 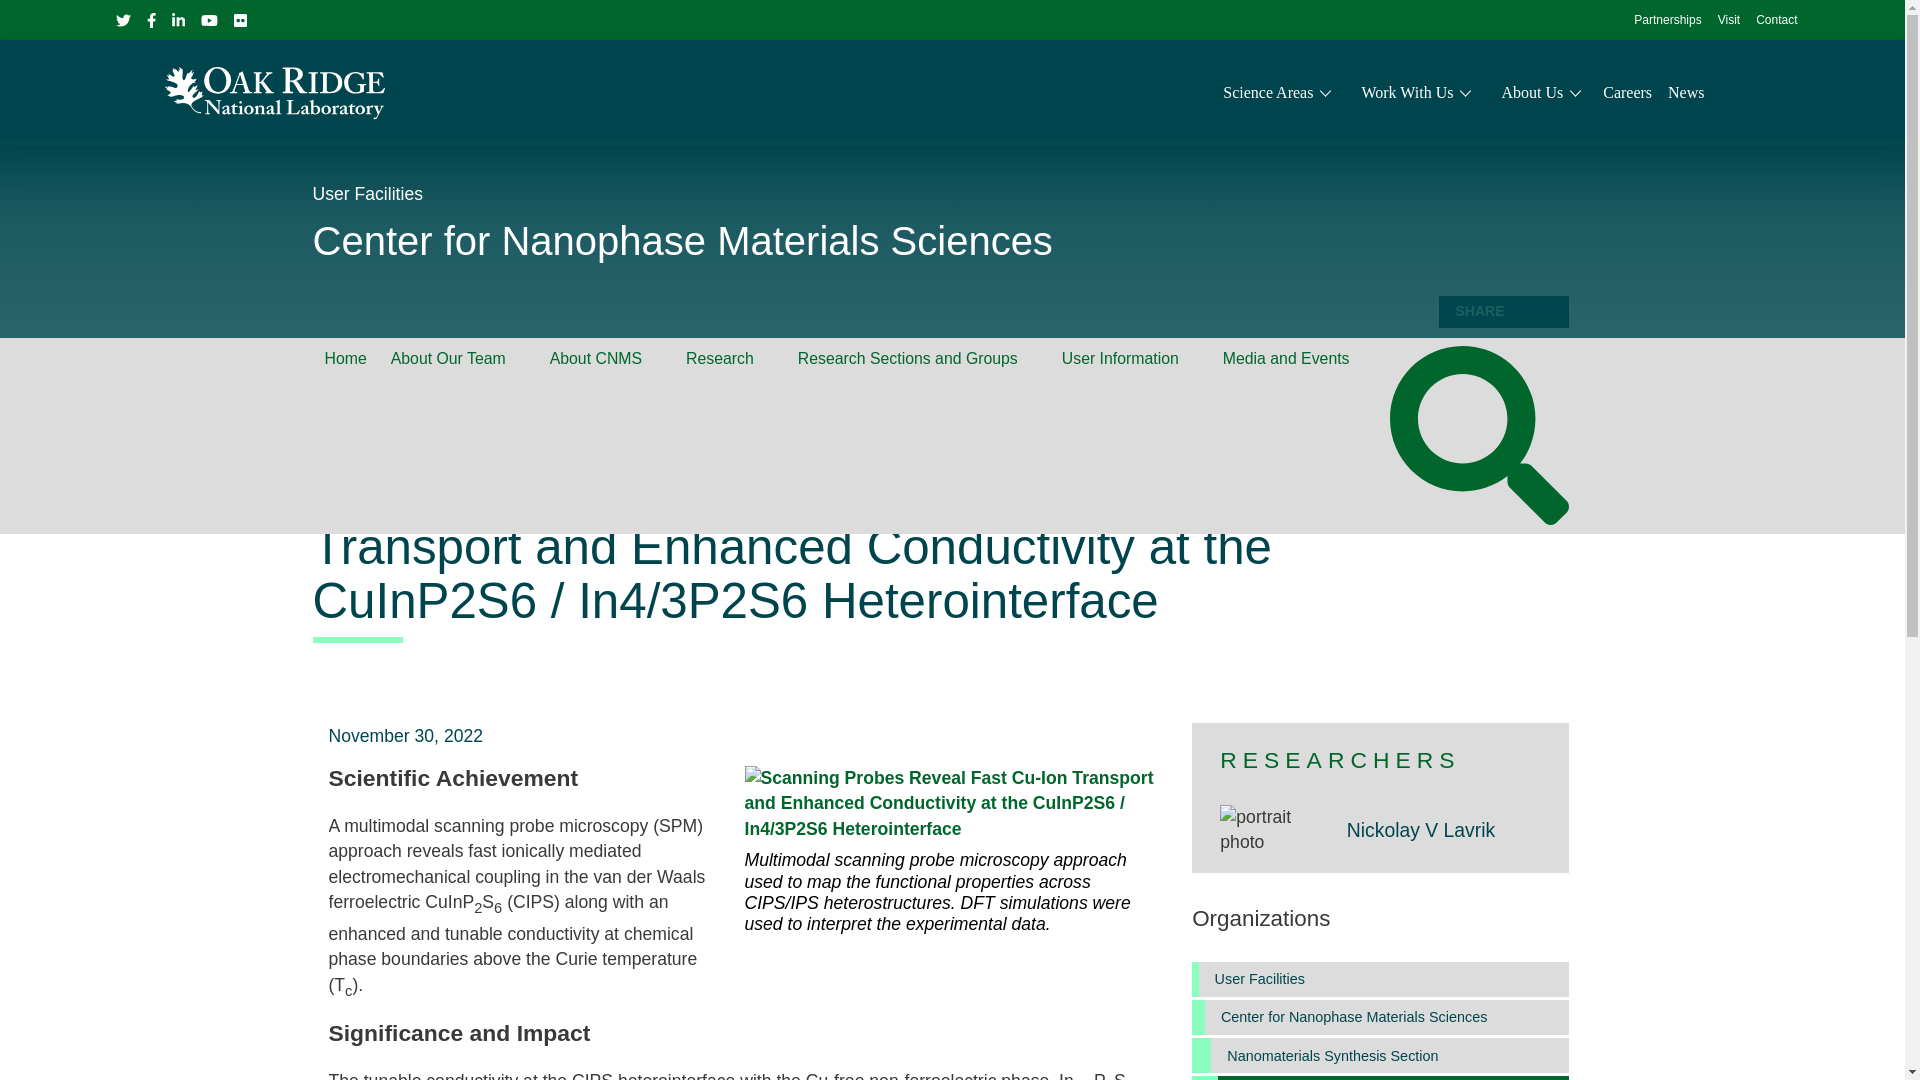 What do you see at coordinates (208, 20) in the screenshot?
I see `YouTube` at bounding box center [208, 20].